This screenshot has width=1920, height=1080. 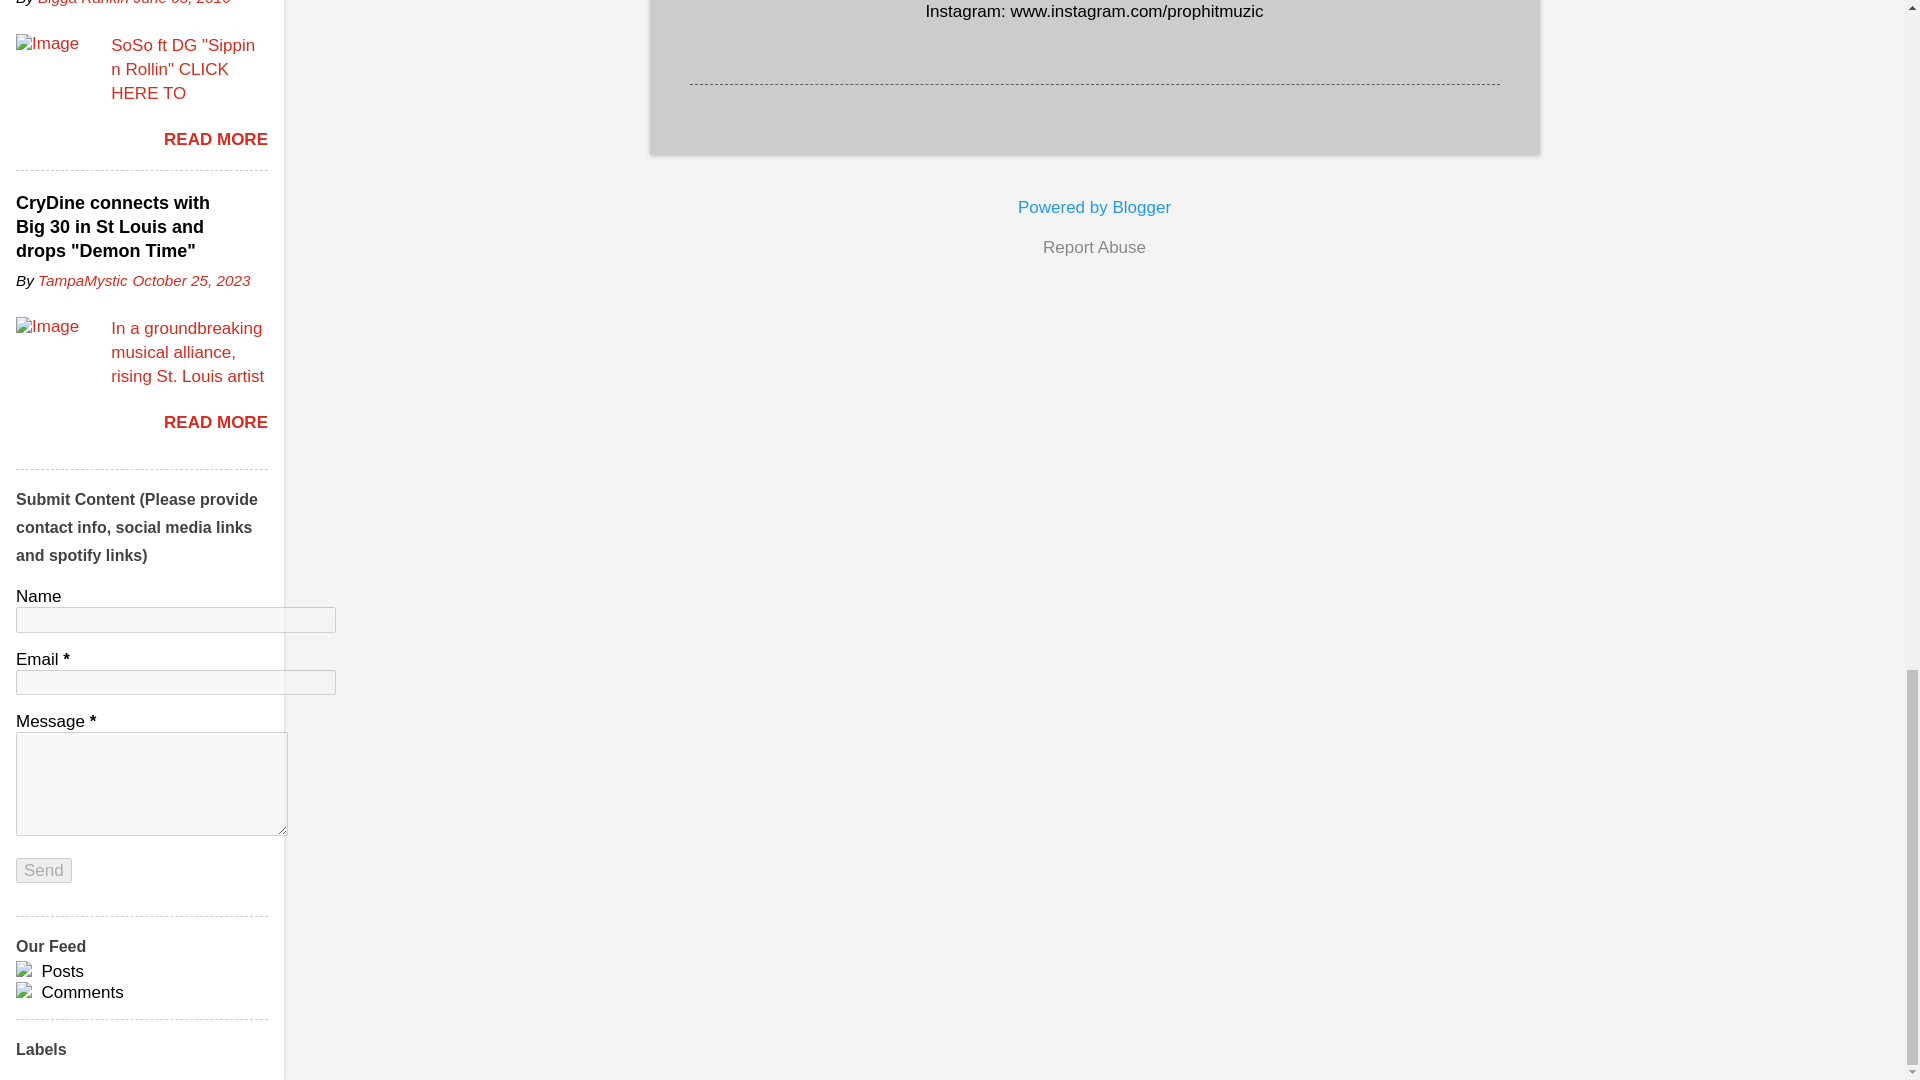 I want to click on Send, so click(x=44, y=870).